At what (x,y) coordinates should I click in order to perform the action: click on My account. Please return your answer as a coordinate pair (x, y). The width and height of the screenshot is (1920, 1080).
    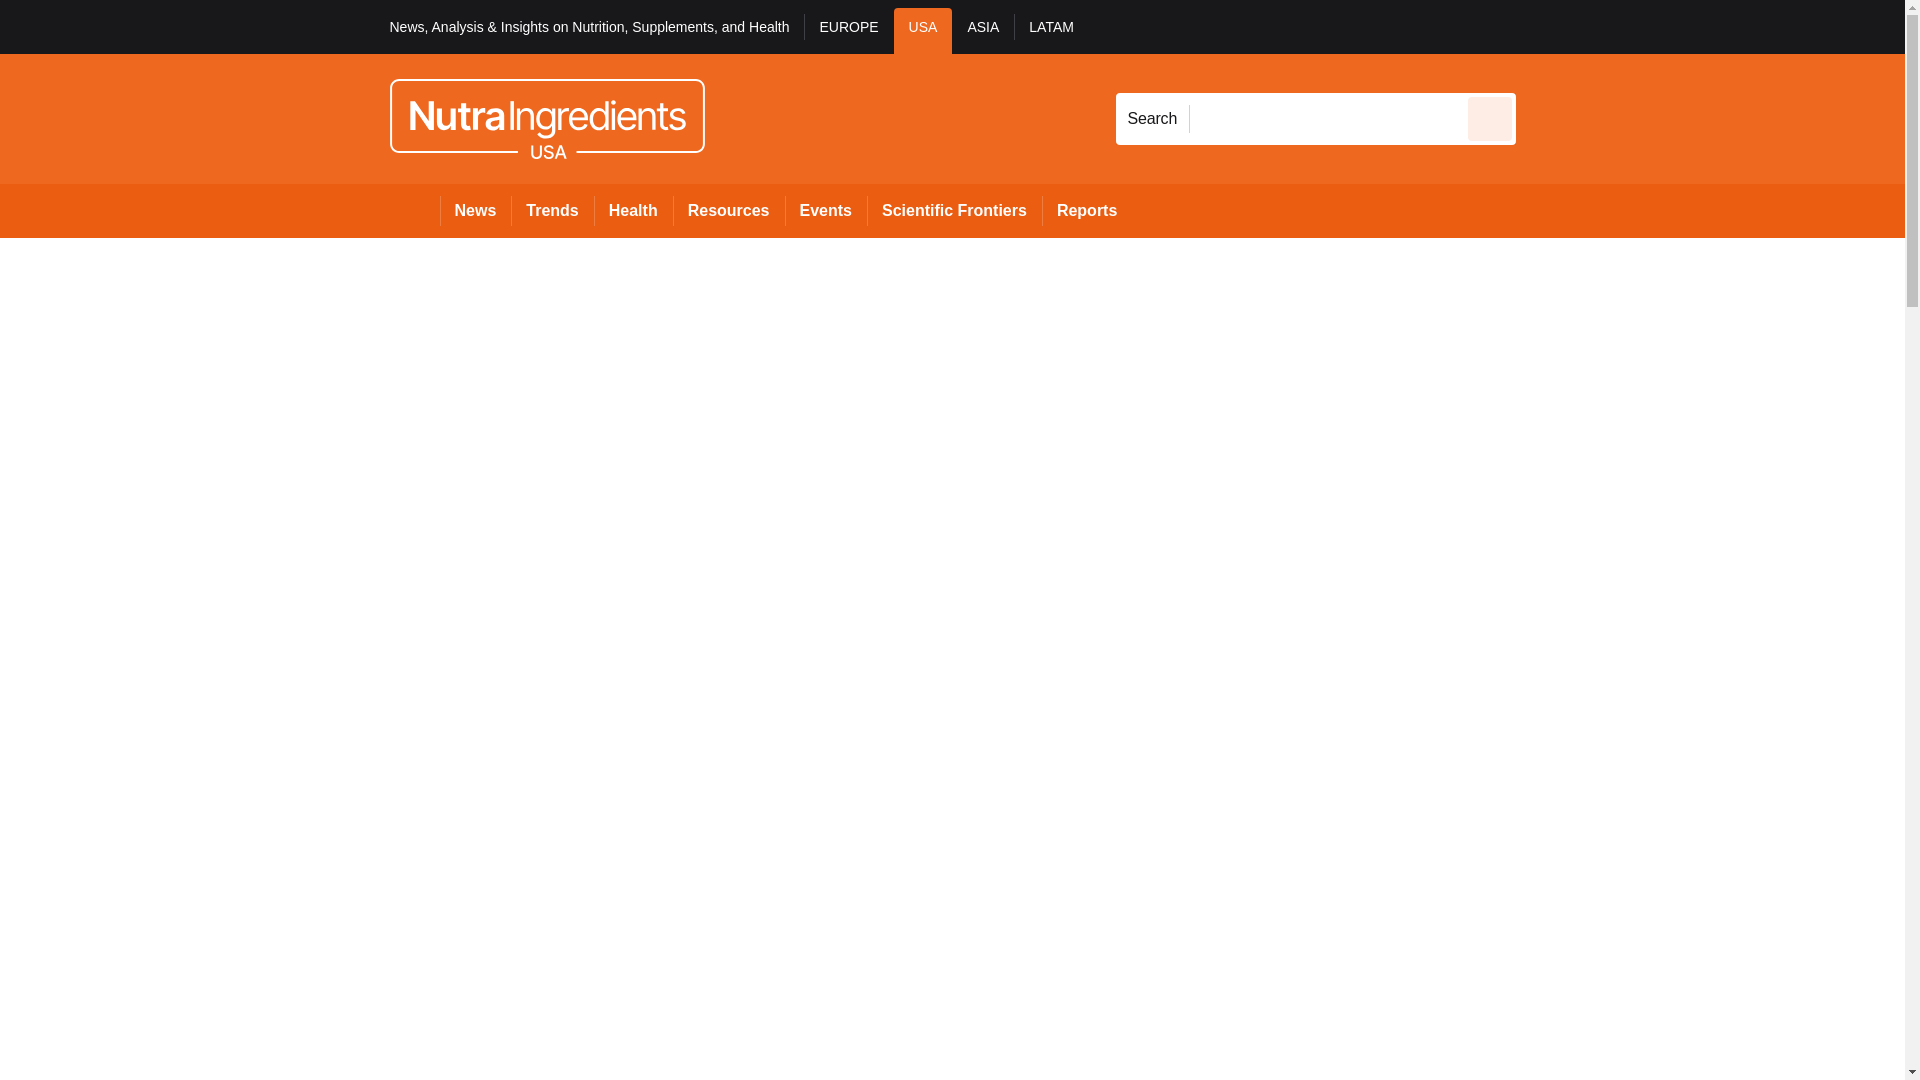
    Looking at the image, I should click on (1658, 26).